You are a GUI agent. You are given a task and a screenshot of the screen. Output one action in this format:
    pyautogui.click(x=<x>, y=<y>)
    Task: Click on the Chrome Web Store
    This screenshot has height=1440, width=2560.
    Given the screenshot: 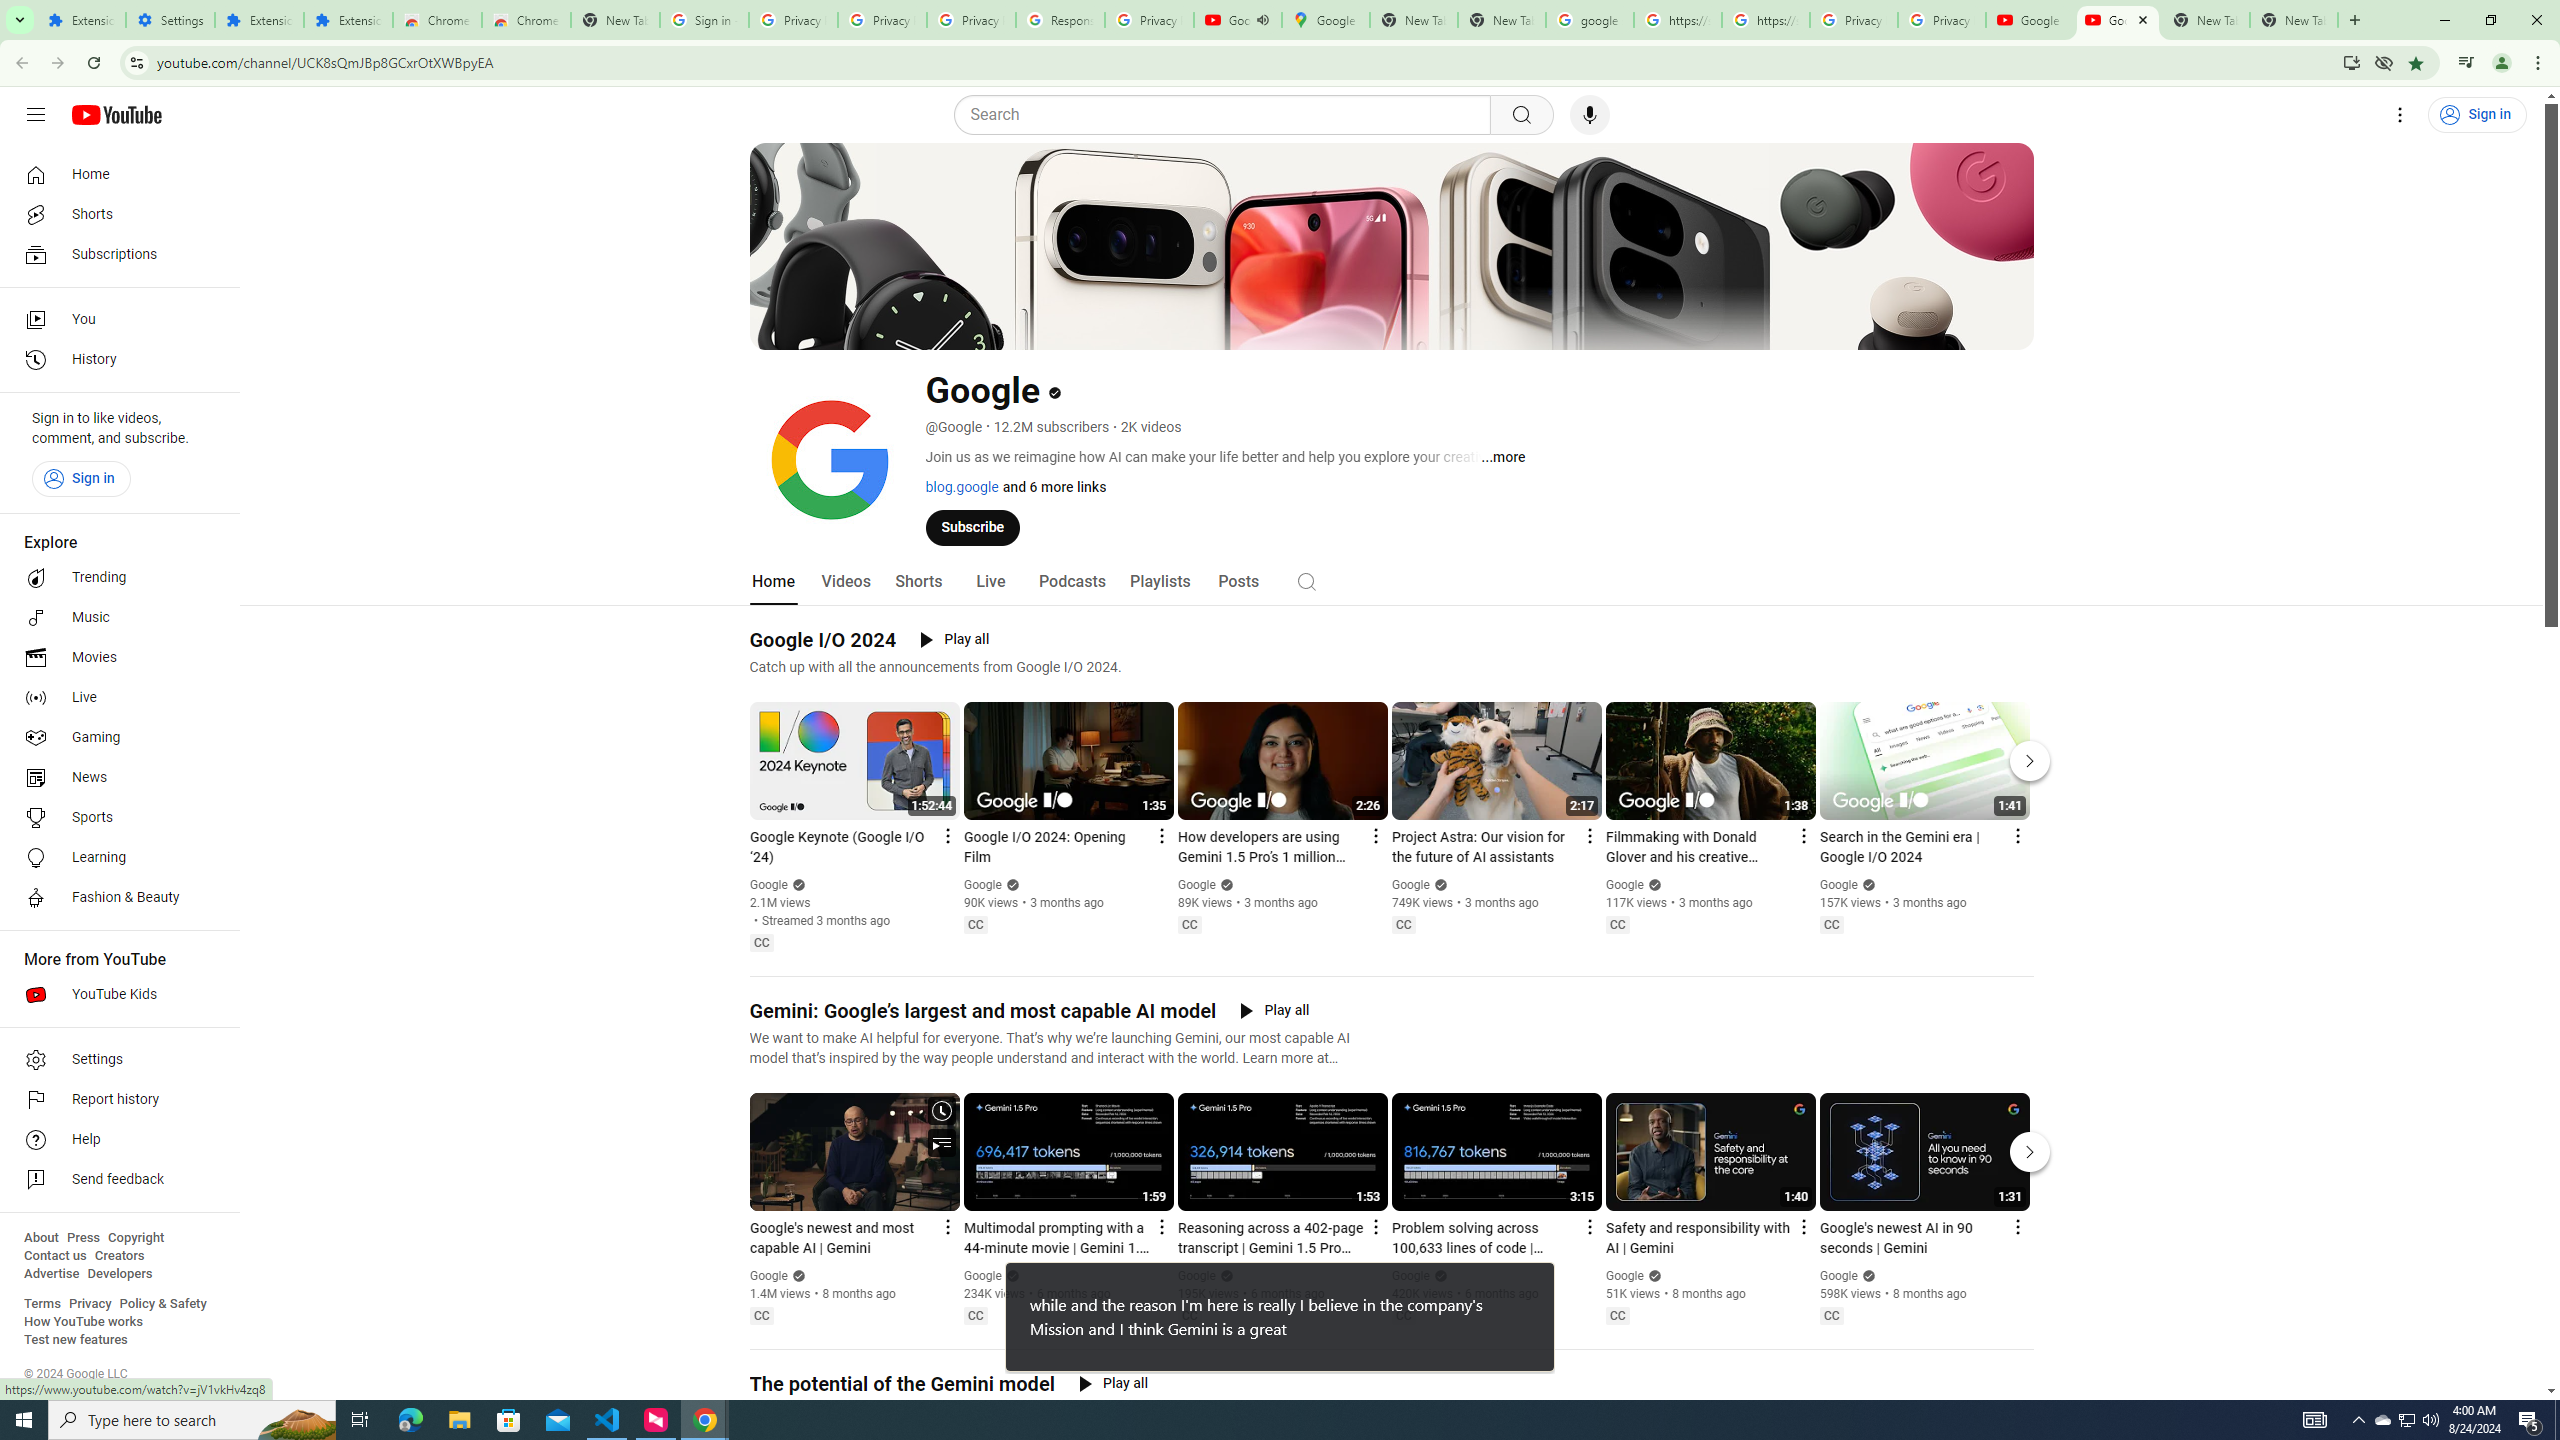 What is the action you would take?
    pyautogui.click(x=438, y=20)
    